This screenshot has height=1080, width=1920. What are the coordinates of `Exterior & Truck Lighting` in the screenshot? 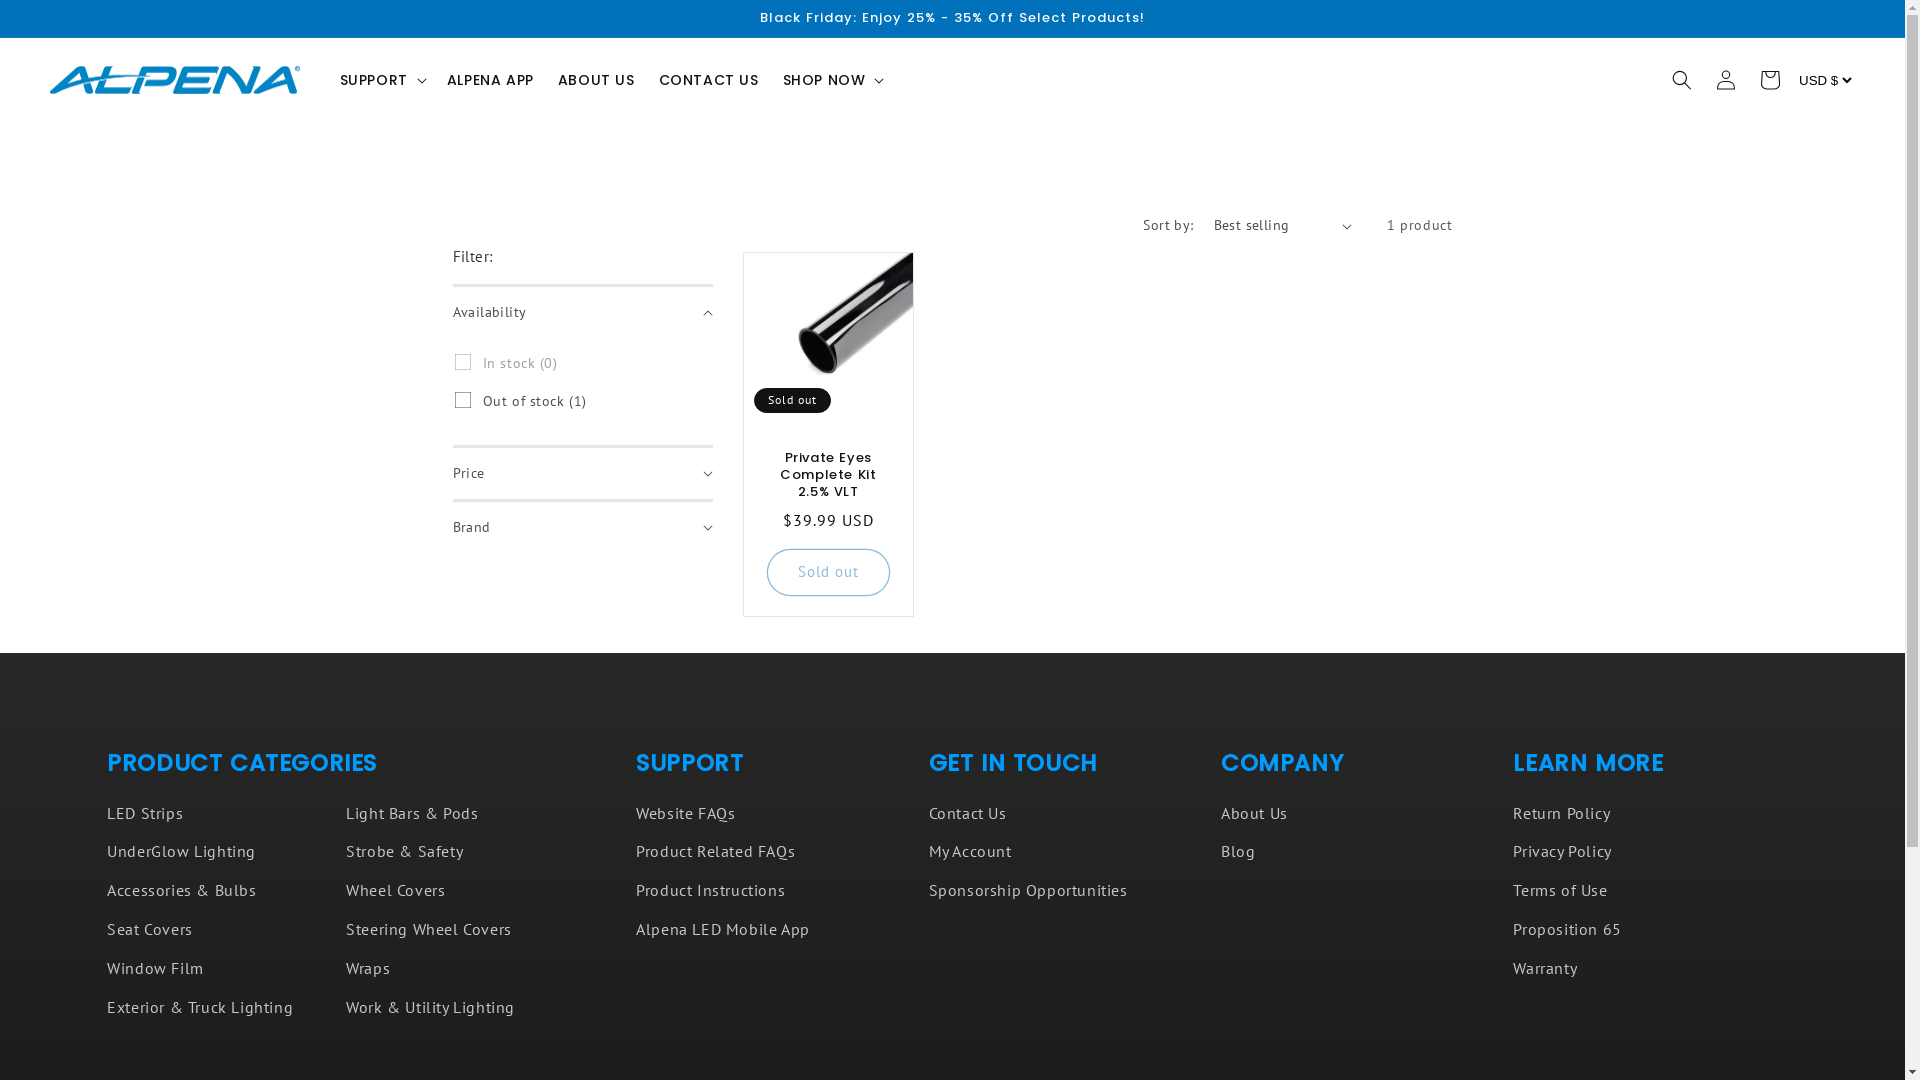 It's located at (200, 1008).